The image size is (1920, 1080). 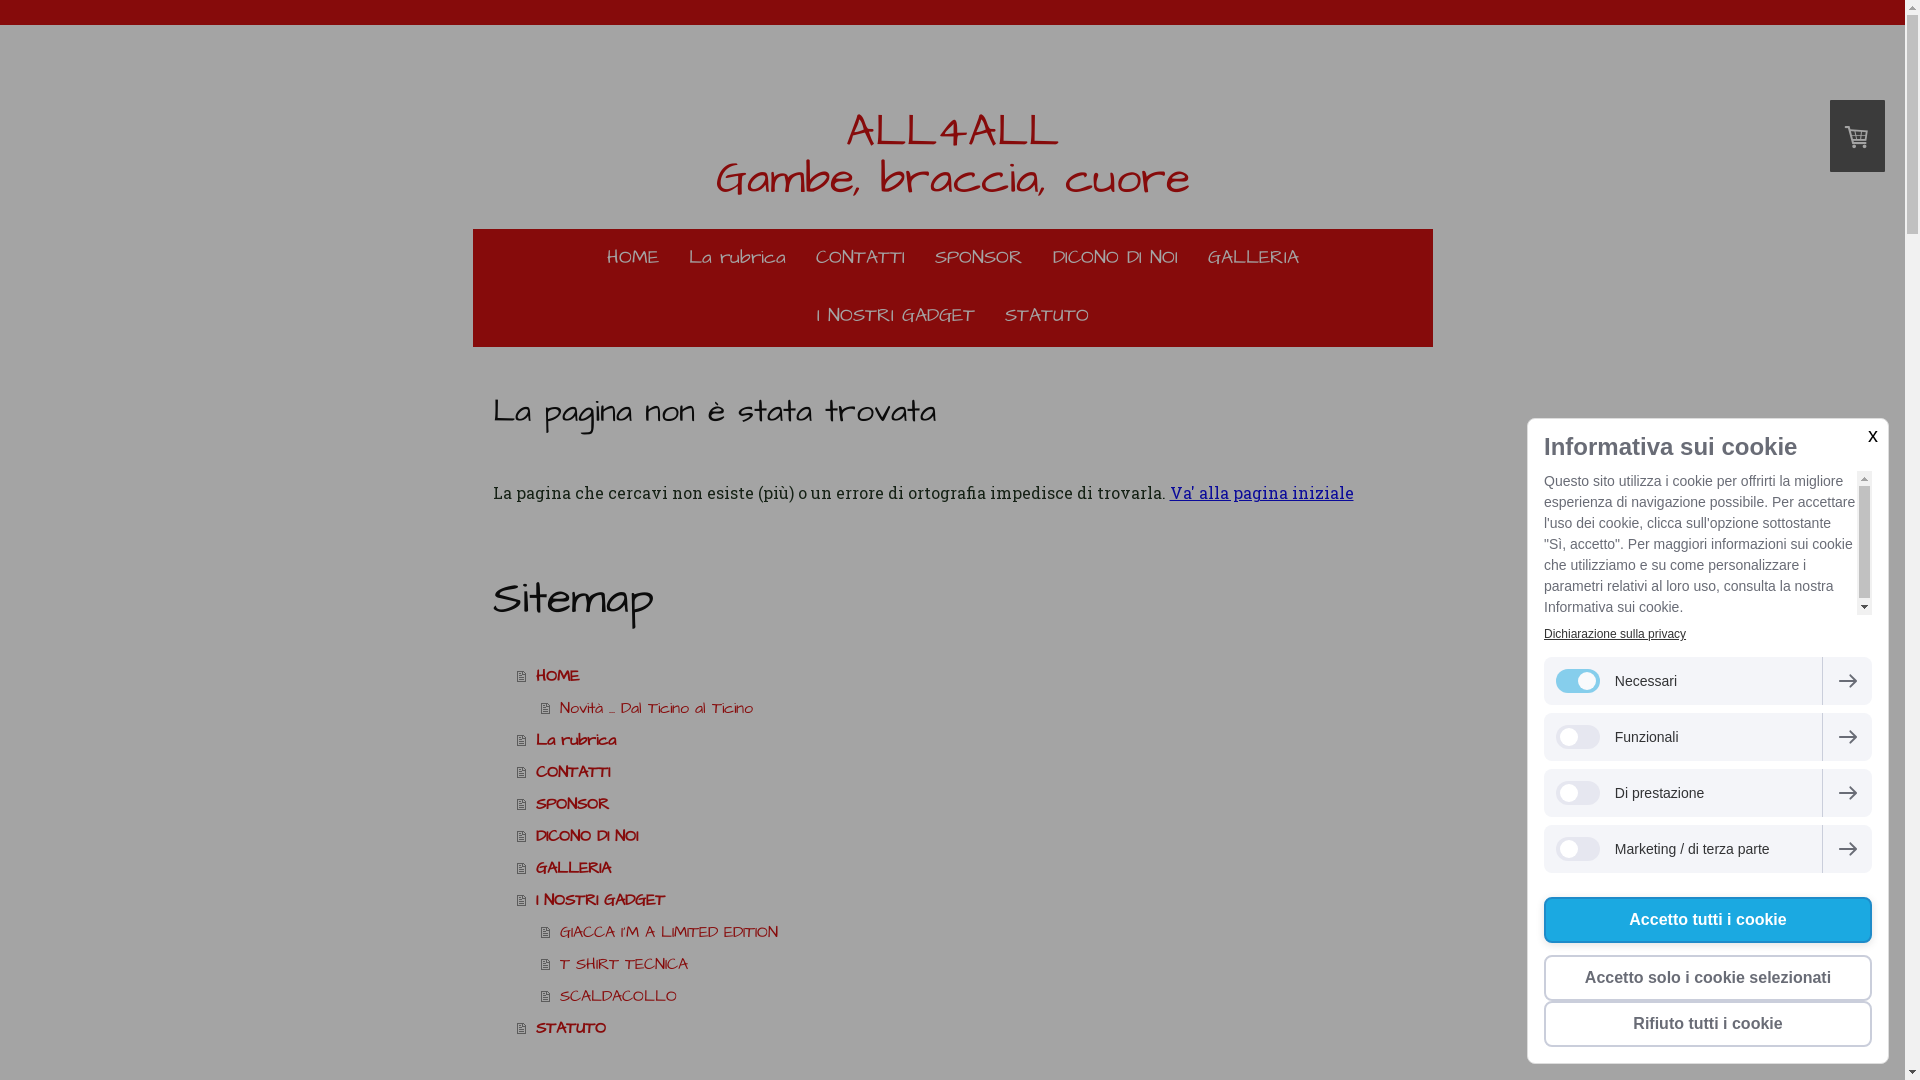 What do you see at coordinates (1116, 258) in the screenshot?
I see `DICONO DI NOI` at bounding box center [1116, 258].